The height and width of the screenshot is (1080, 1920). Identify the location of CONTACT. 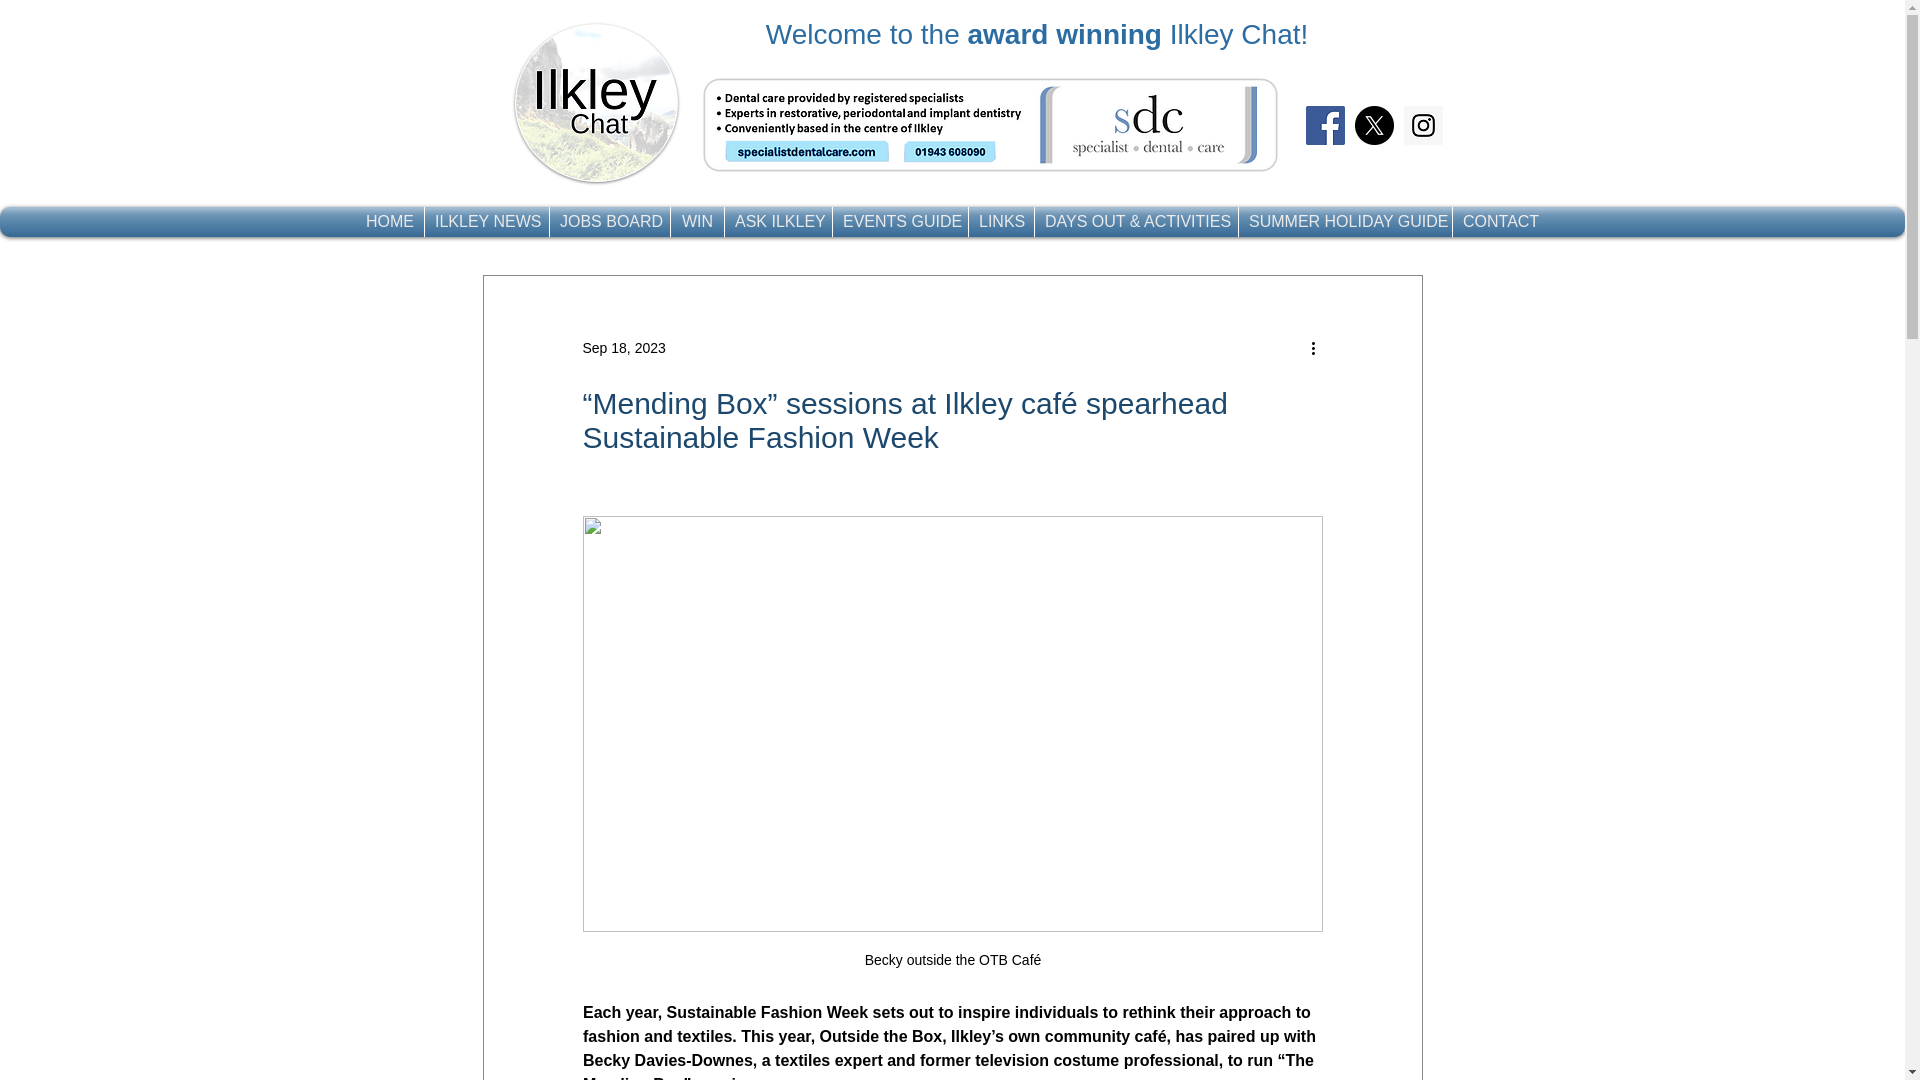
(1501, 222).